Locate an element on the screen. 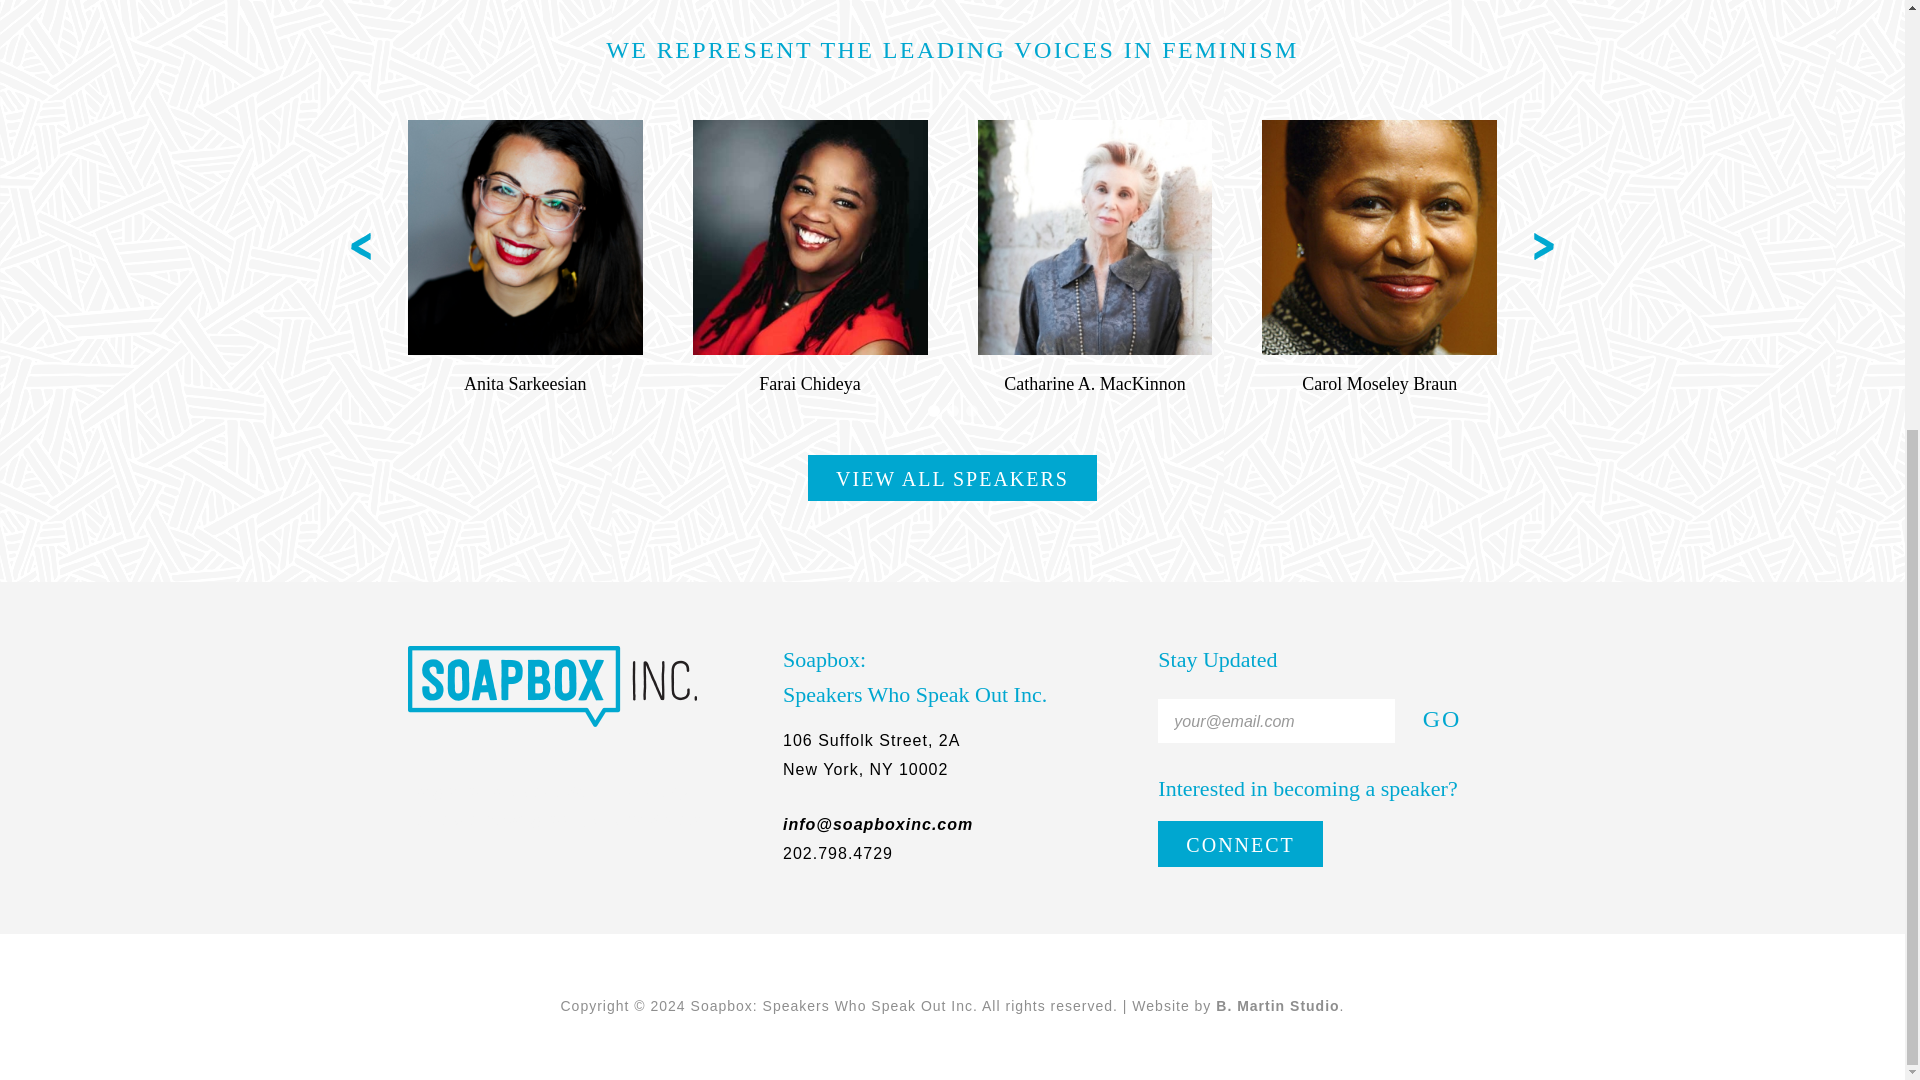  Anita Sarkeesian is located at coordinates (525, 237).